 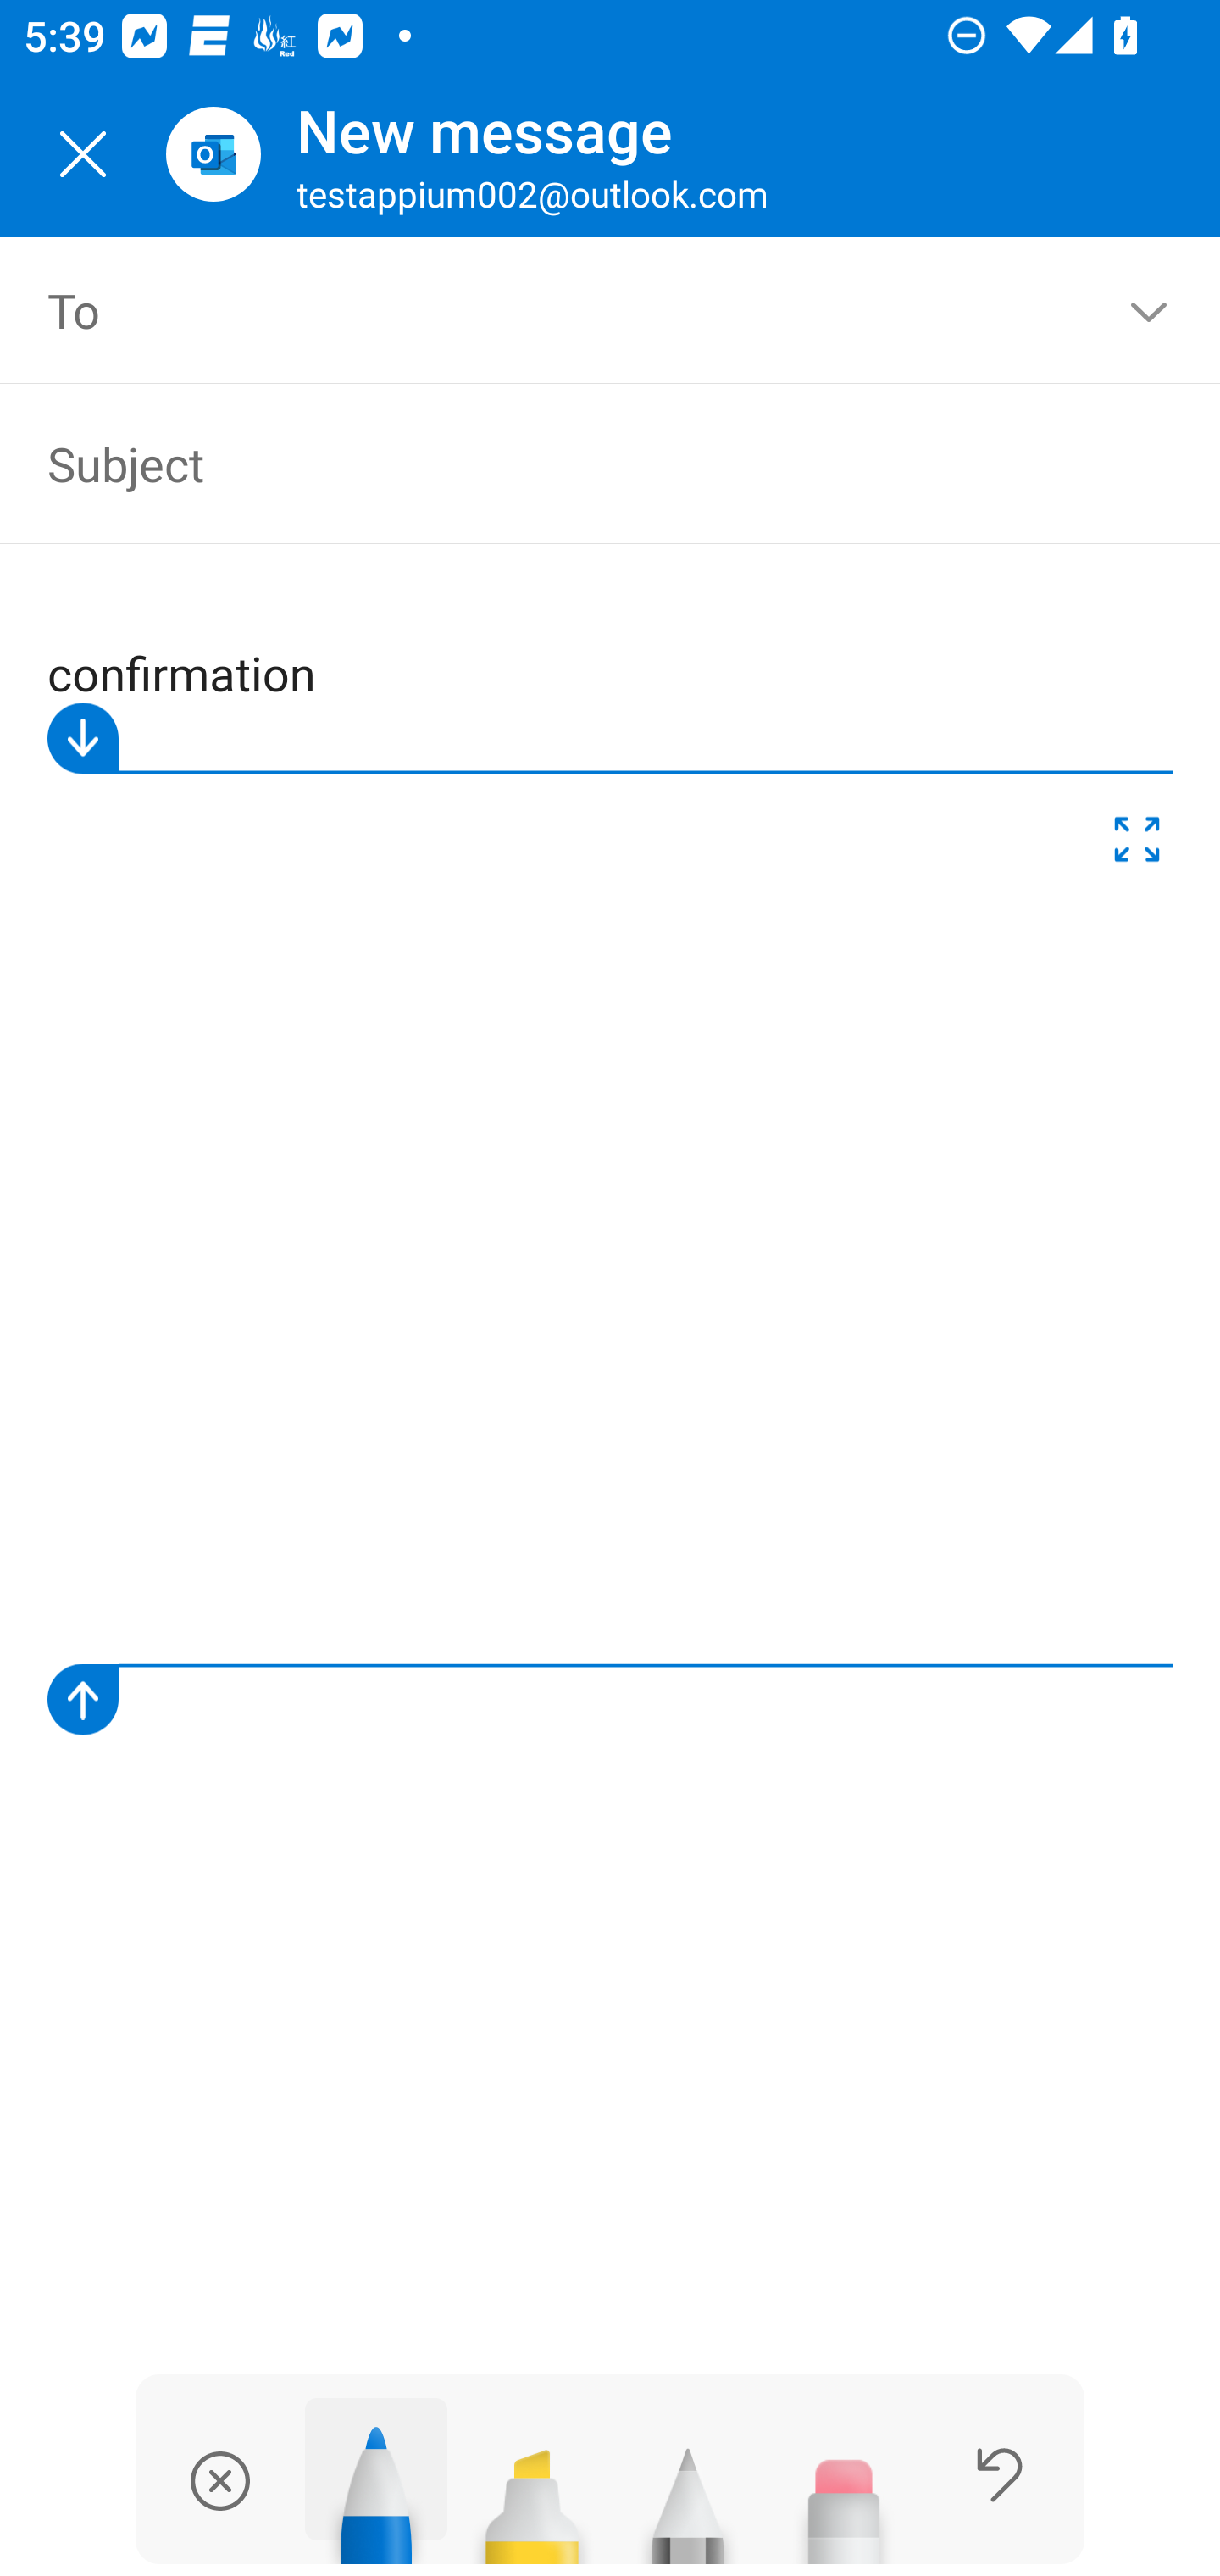 I want to click on dismiss ink and save drawing, so click(x=220, y=2481).